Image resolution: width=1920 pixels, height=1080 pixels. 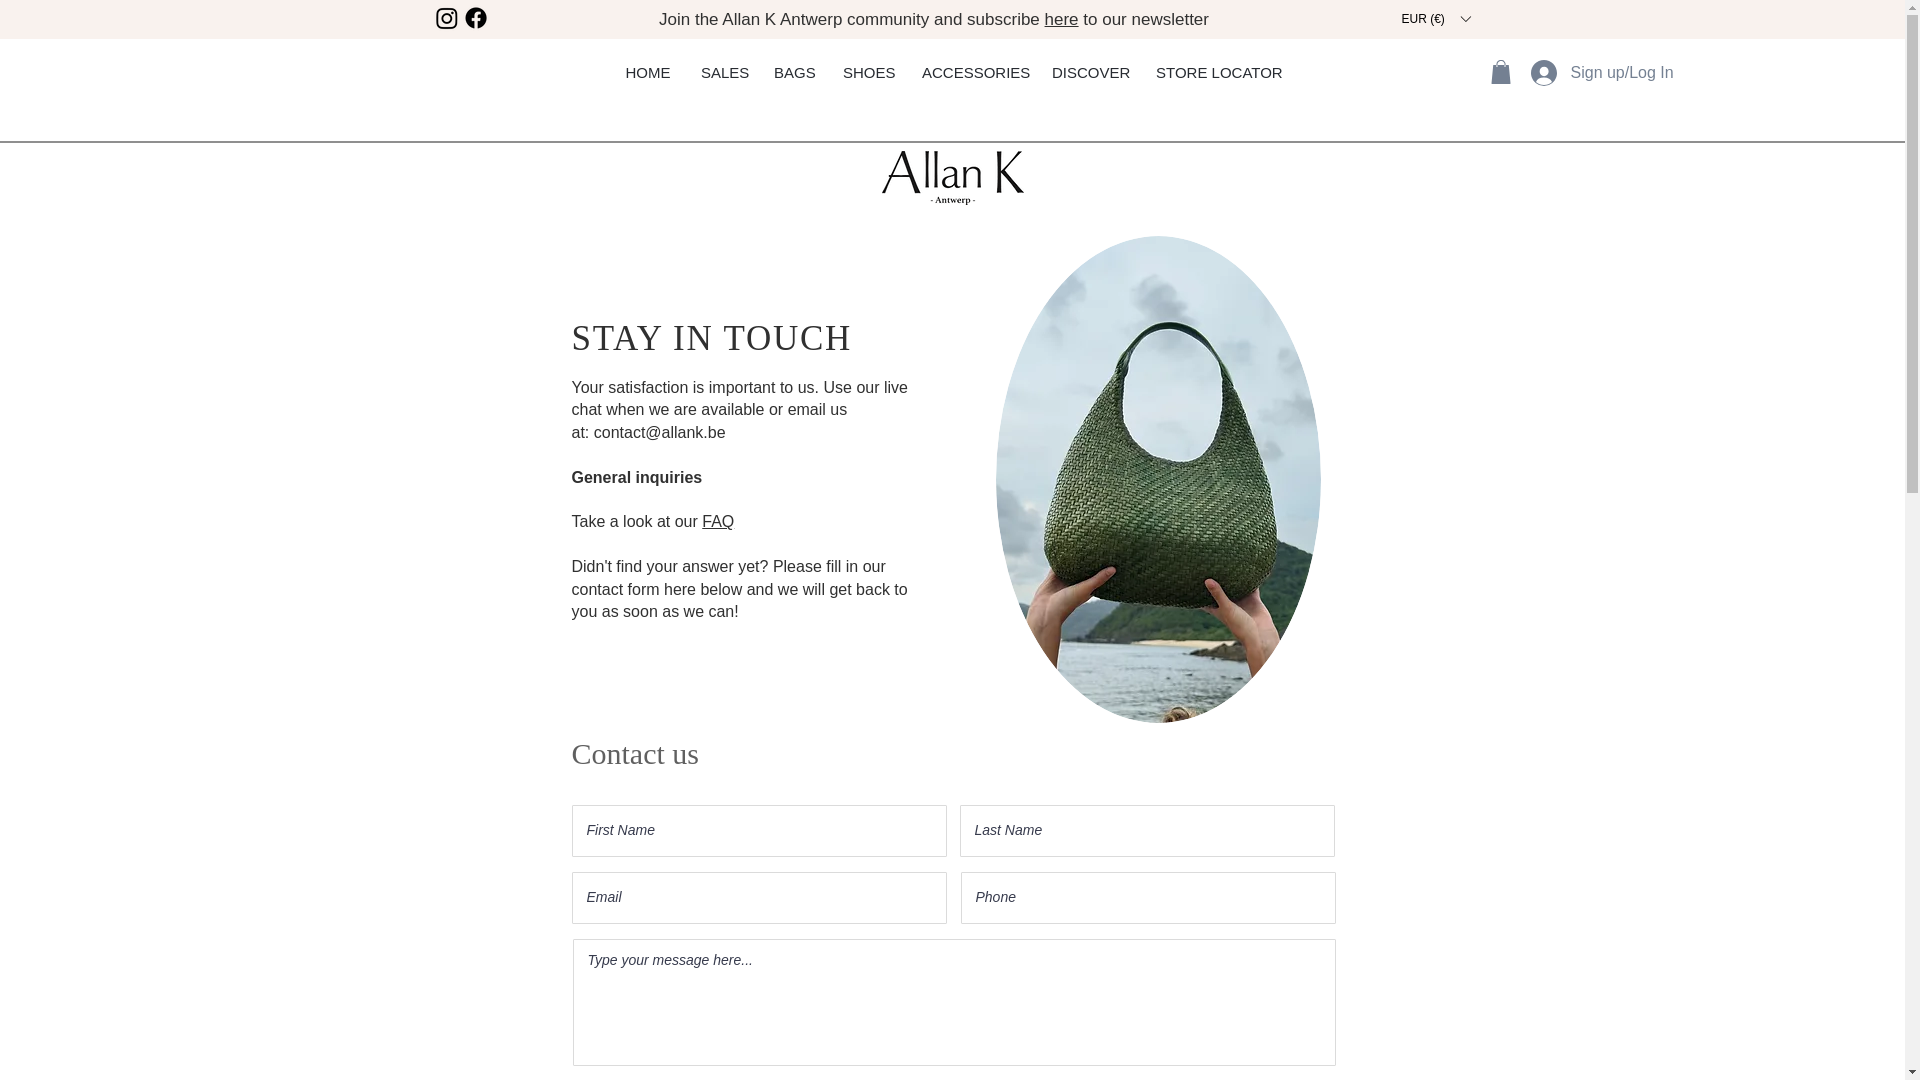 I want to click on SHOES, so click(x=866, y=72).